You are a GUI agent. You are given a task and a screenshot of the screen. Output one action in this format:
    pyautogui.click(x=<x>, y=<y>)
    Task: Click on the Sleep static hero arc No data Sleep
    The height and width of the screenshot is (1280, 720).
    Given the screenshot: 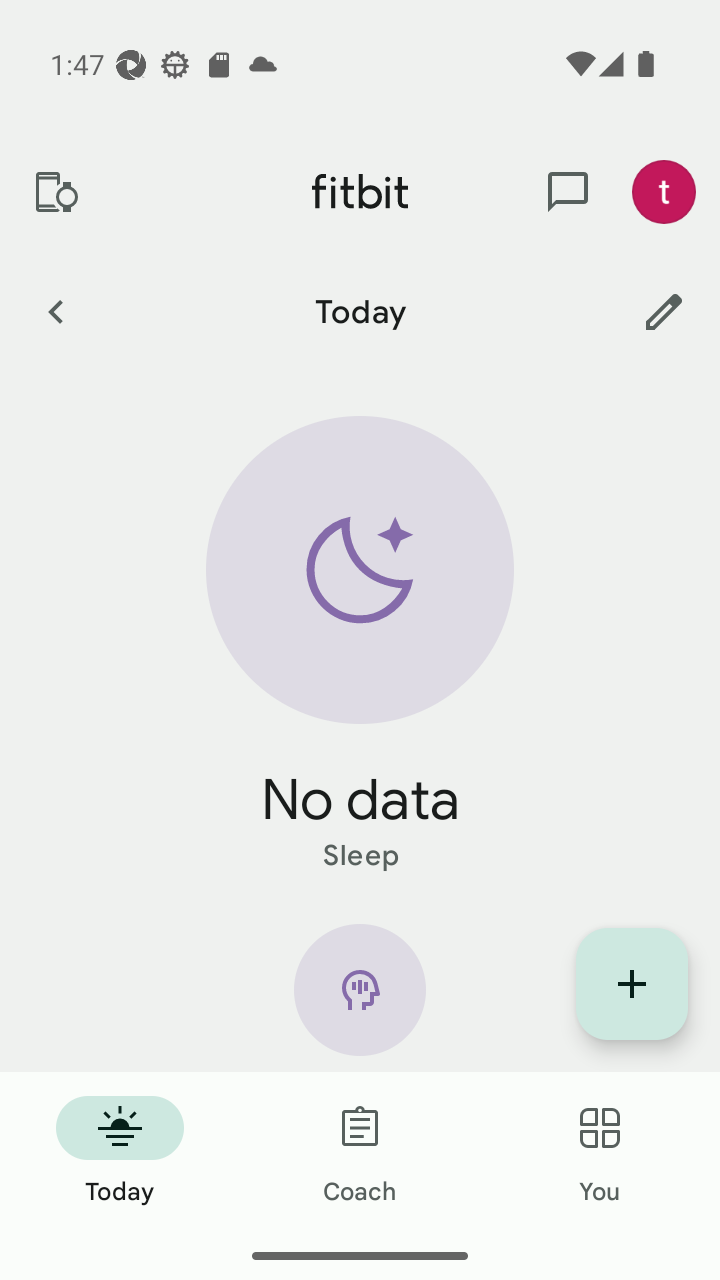 What is the action you would take?
    pyautogui.click(x=360, y=646)
    